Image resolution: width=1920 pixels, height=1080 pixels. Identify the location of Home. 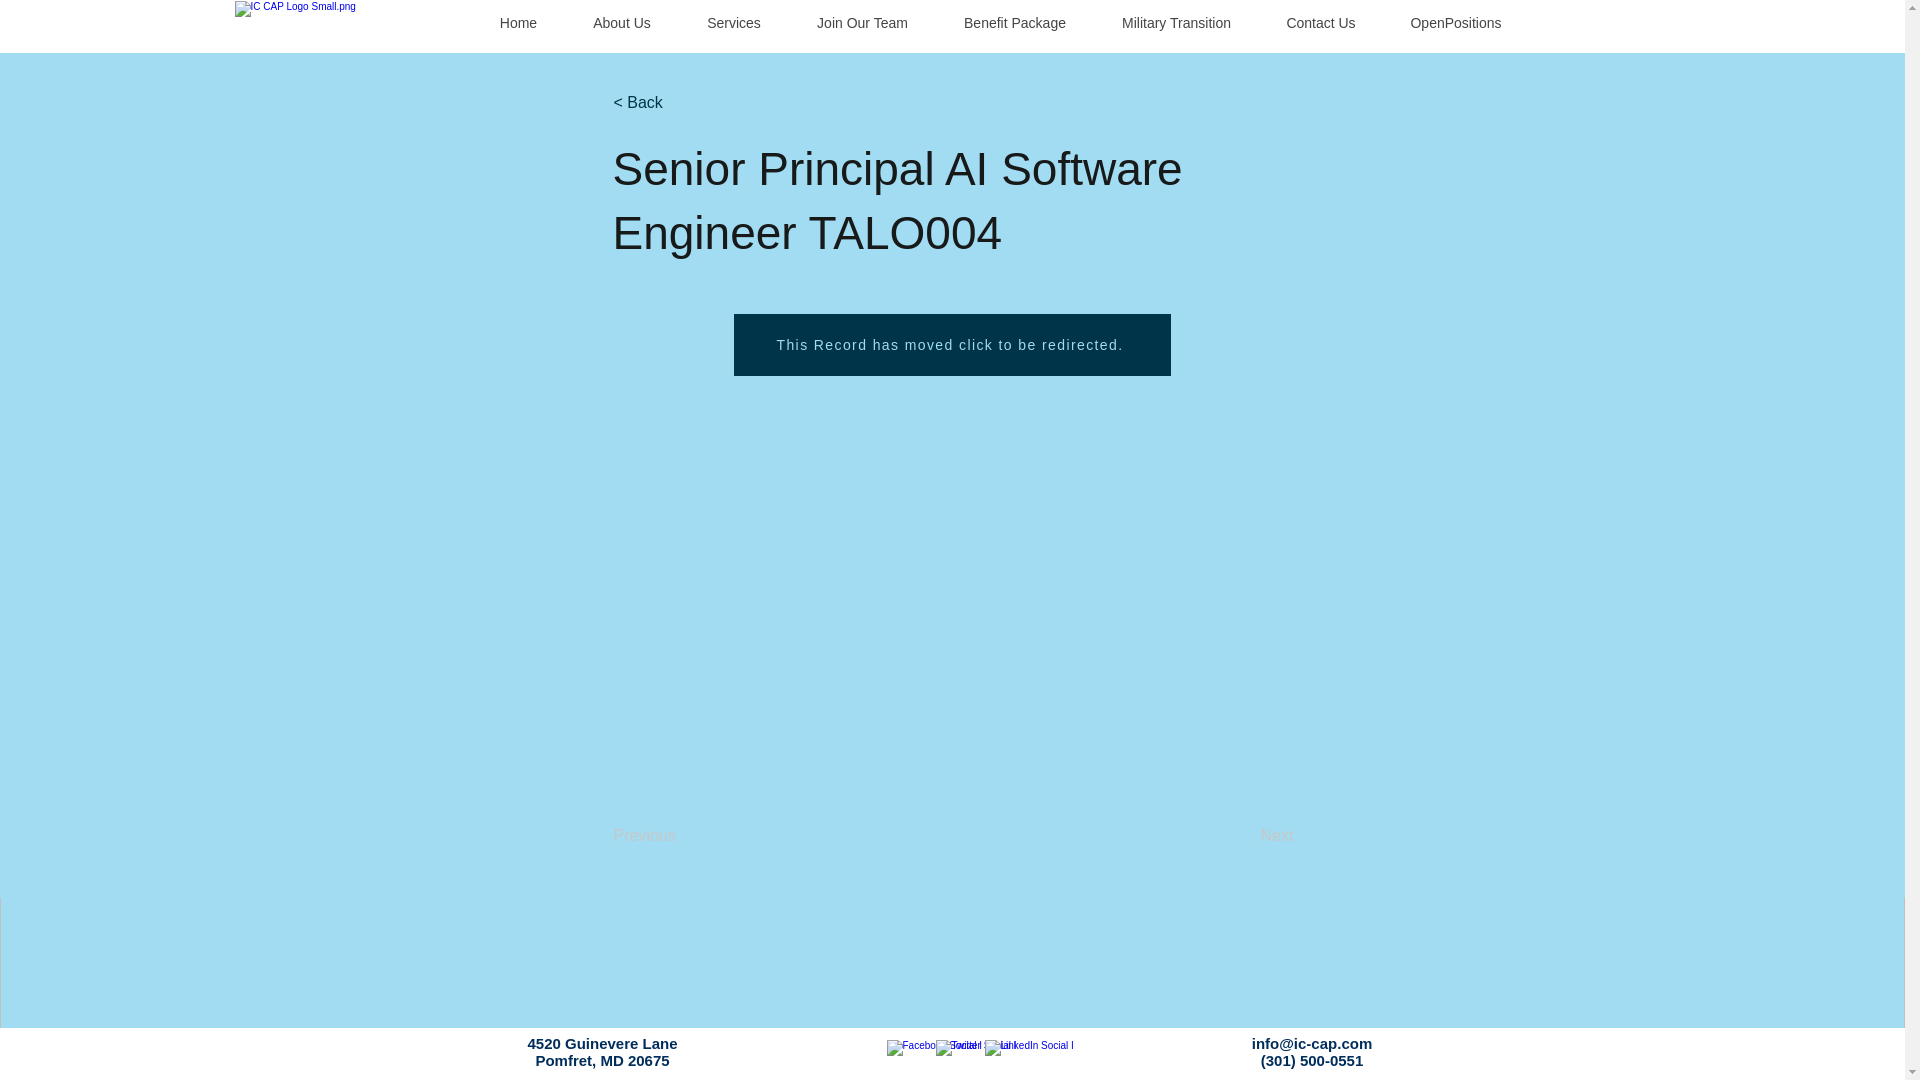
(518, 24).